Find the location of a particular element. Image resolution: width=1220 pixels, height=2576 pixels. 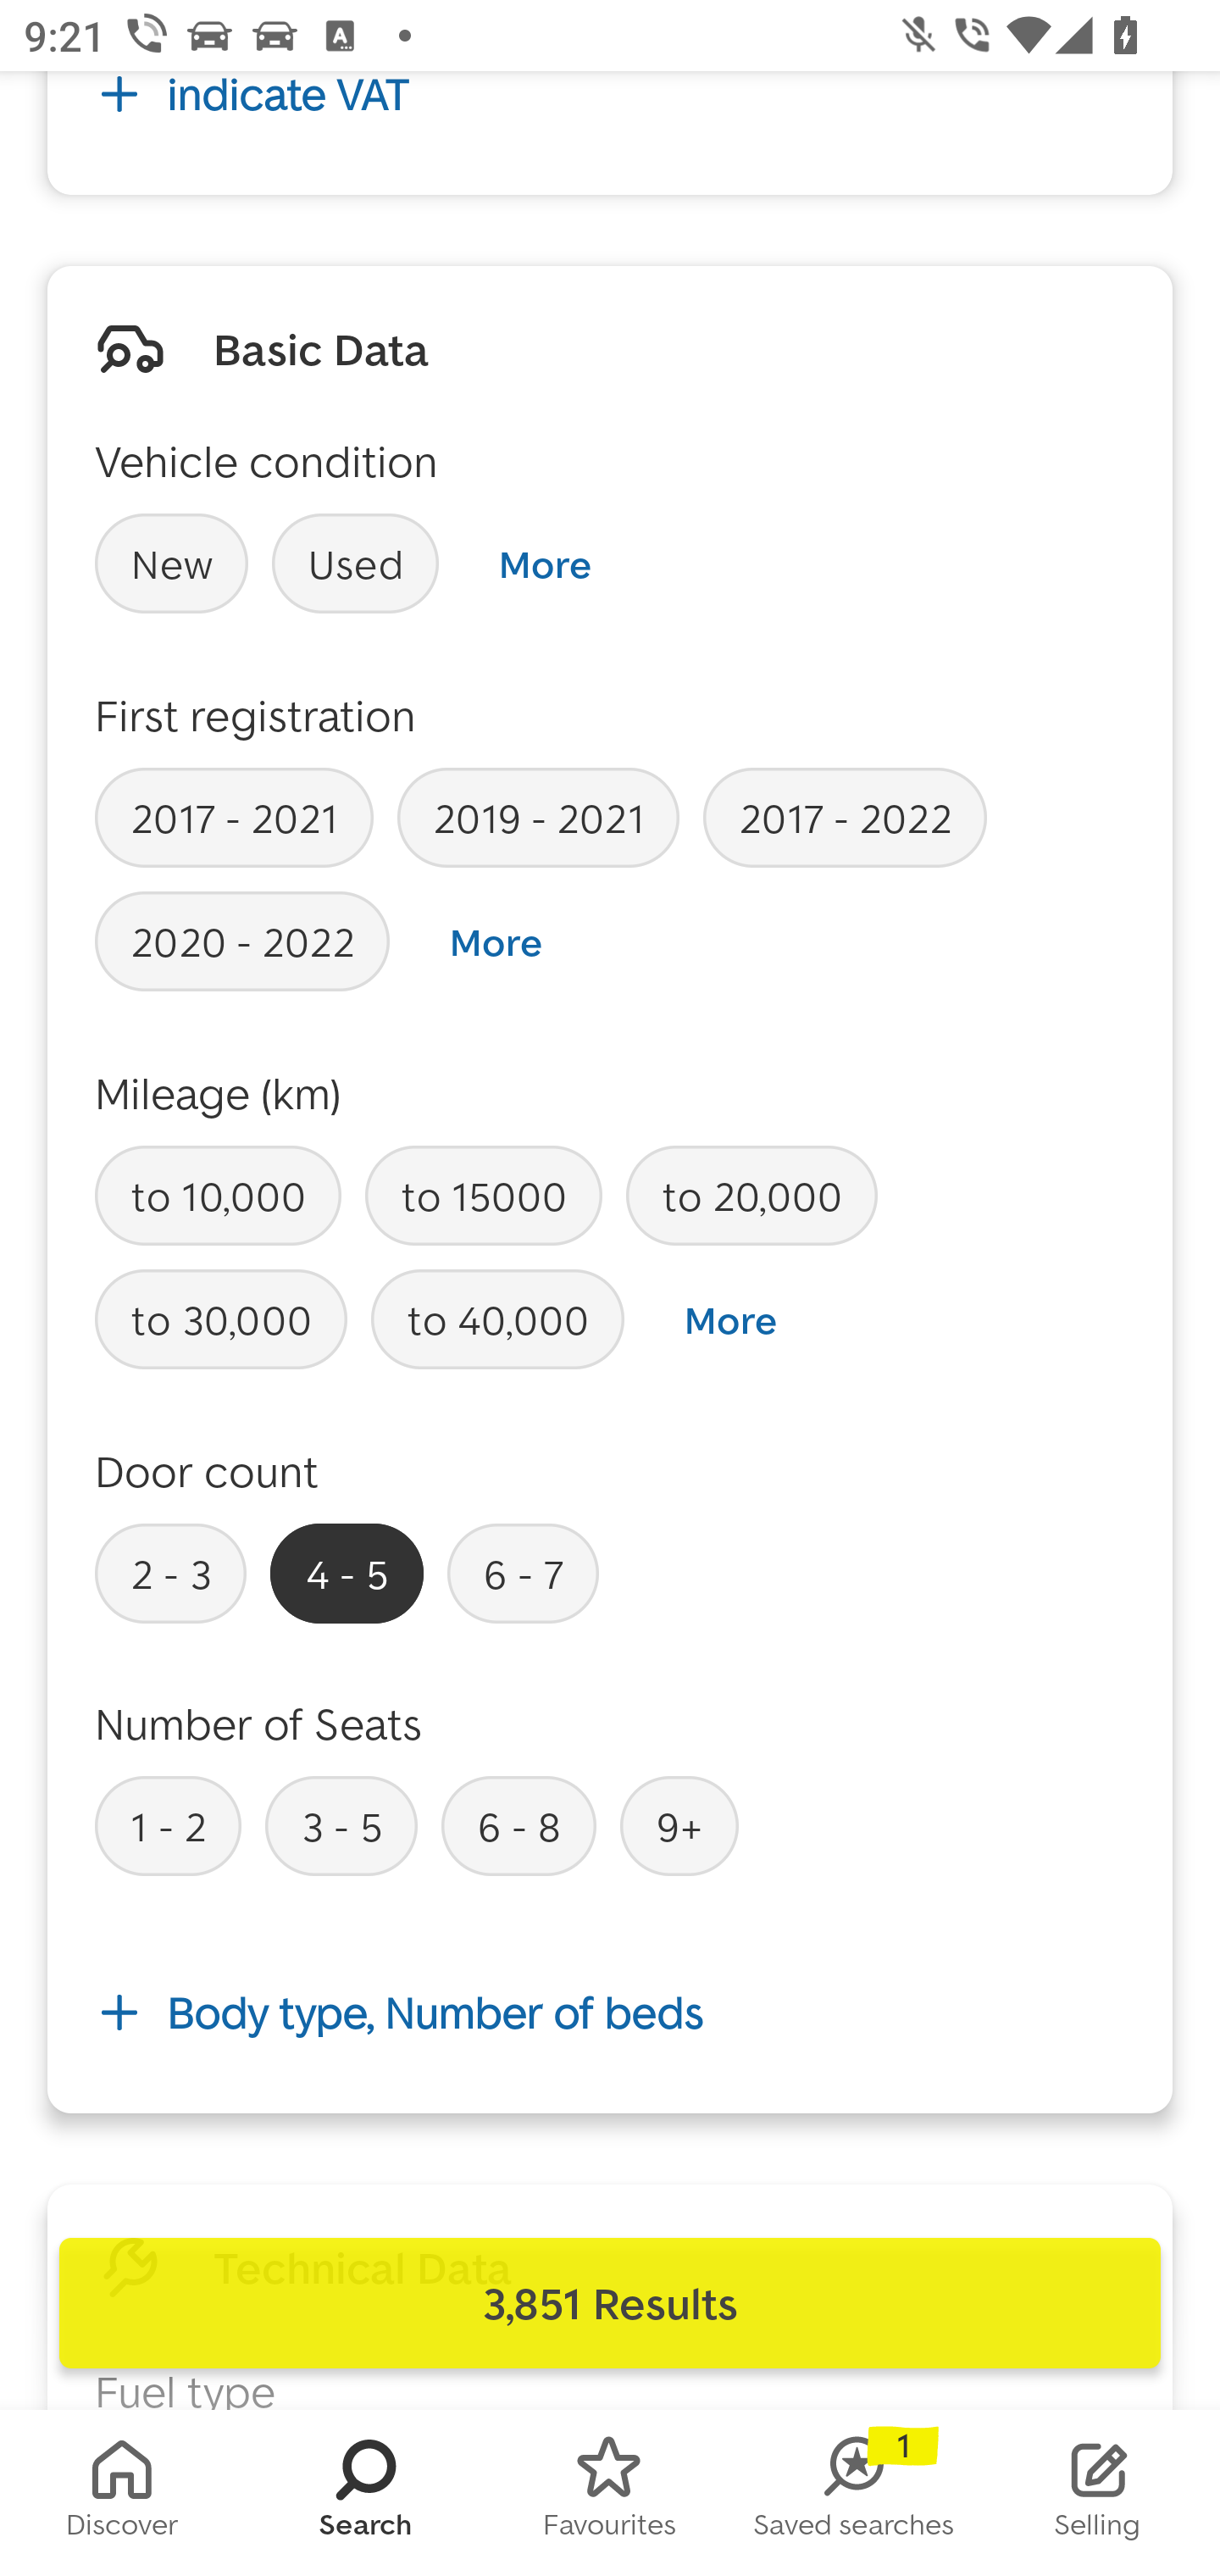

2020 - 2022 is located at coordinates (242, 941).